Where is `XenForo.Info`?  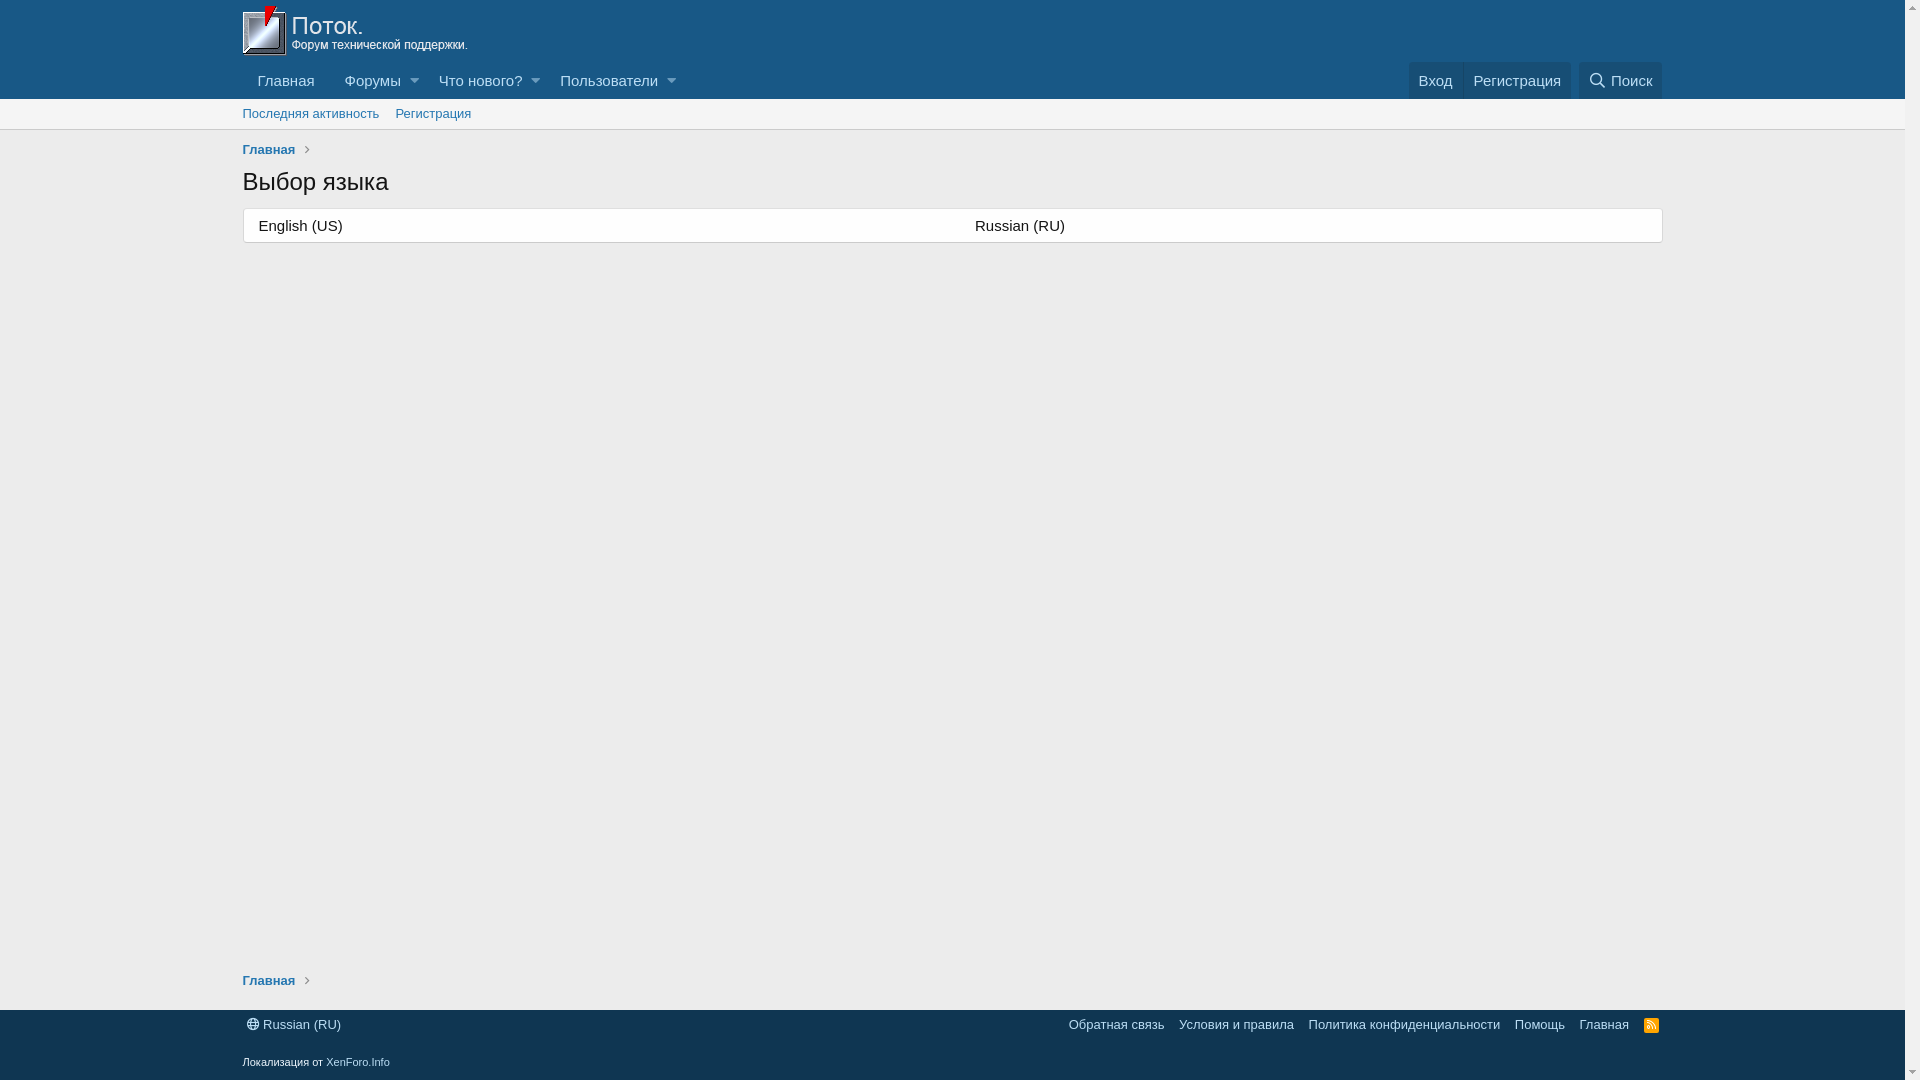 XenForo.Info is located at coordinates (358, 1062).